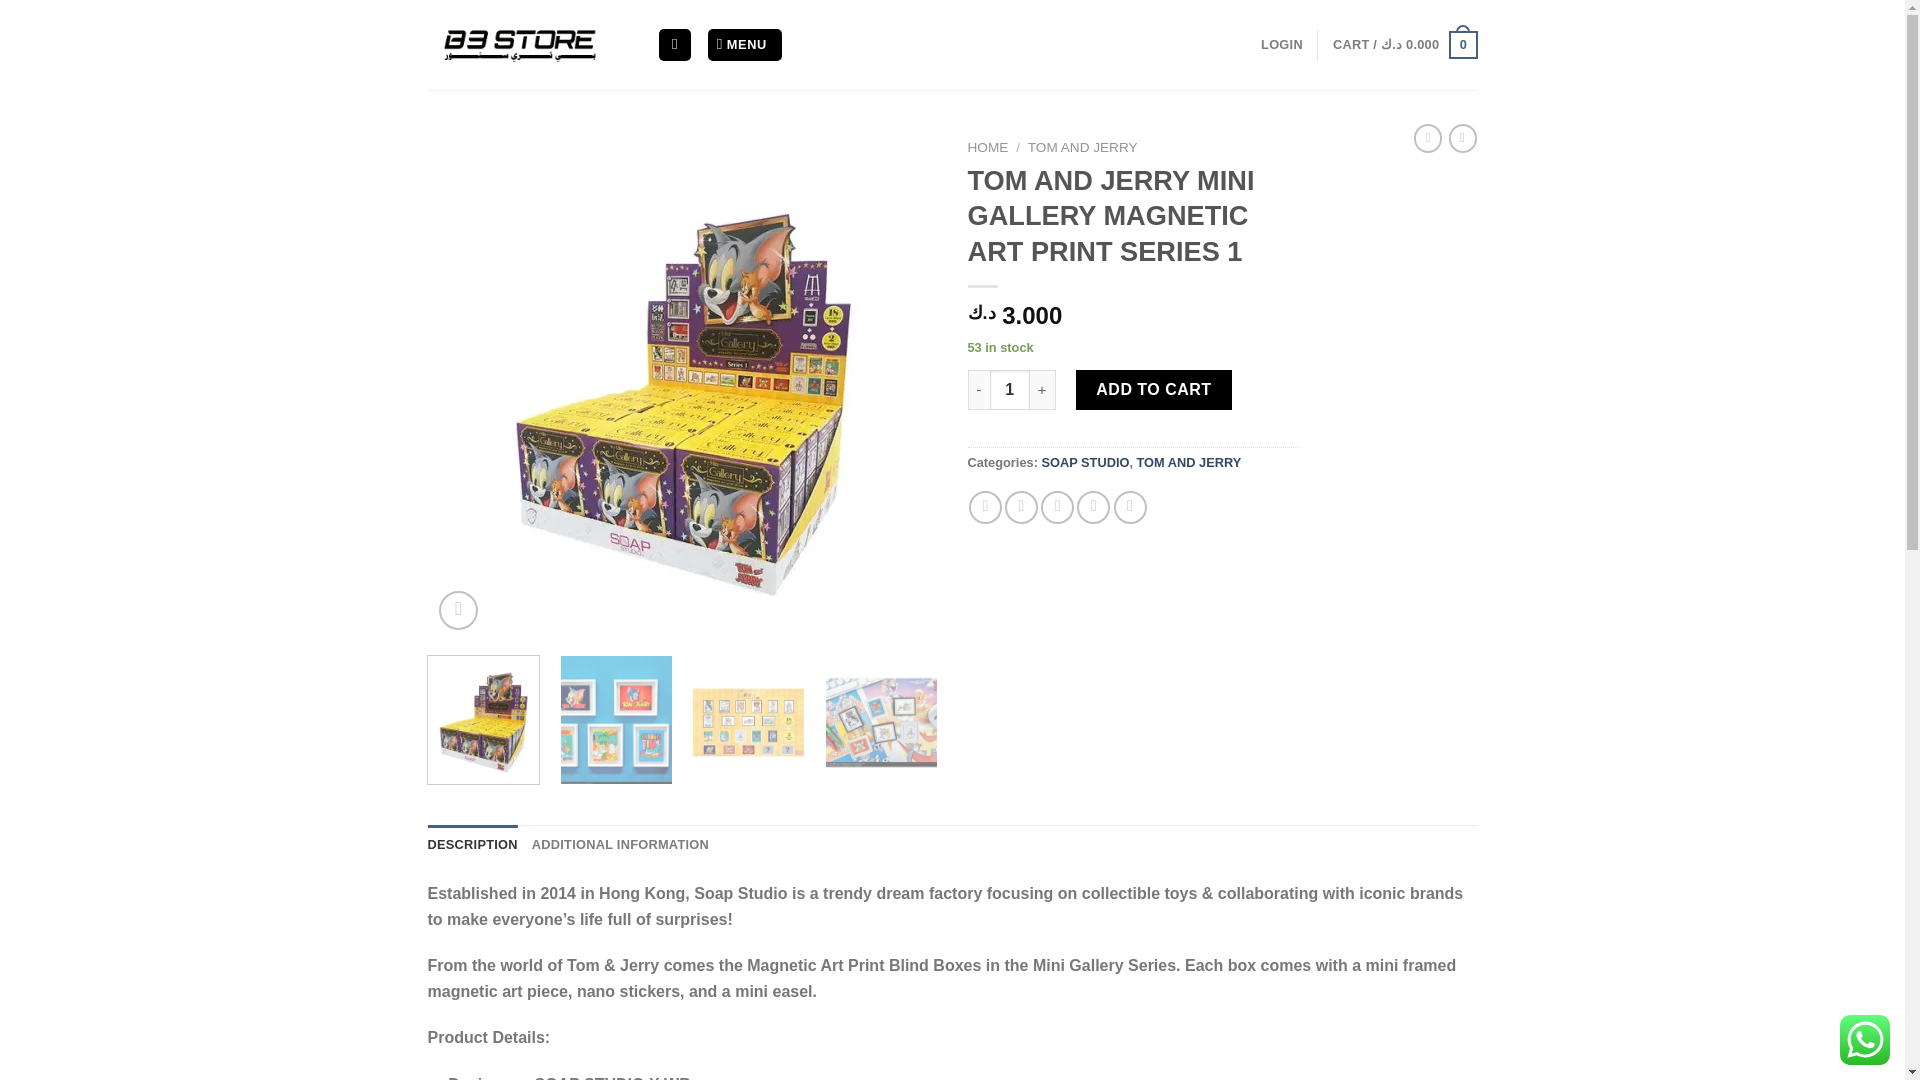 The width and height of the screenshot is (1920, 1080). I want to click on Cart, so click(1405, 45).